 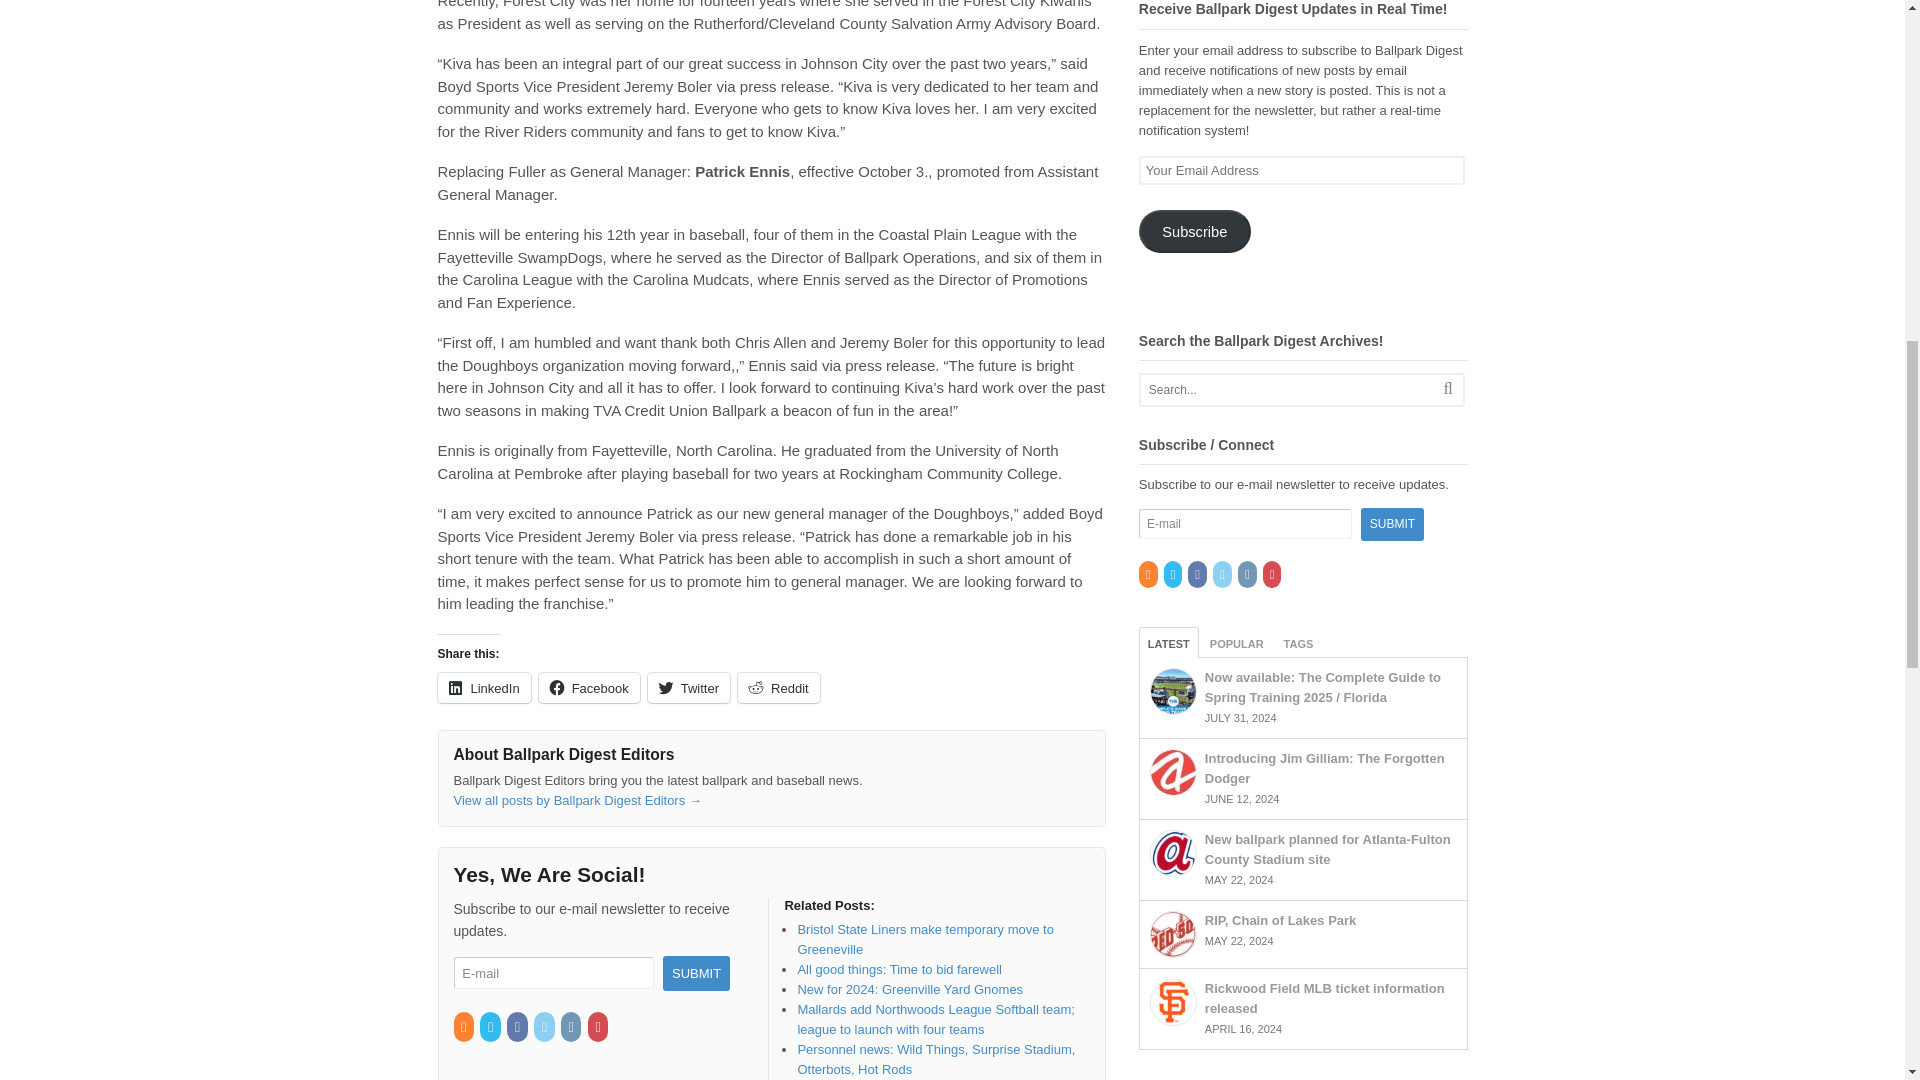 I want to click on Facebook, so click(x=518, y=1026).